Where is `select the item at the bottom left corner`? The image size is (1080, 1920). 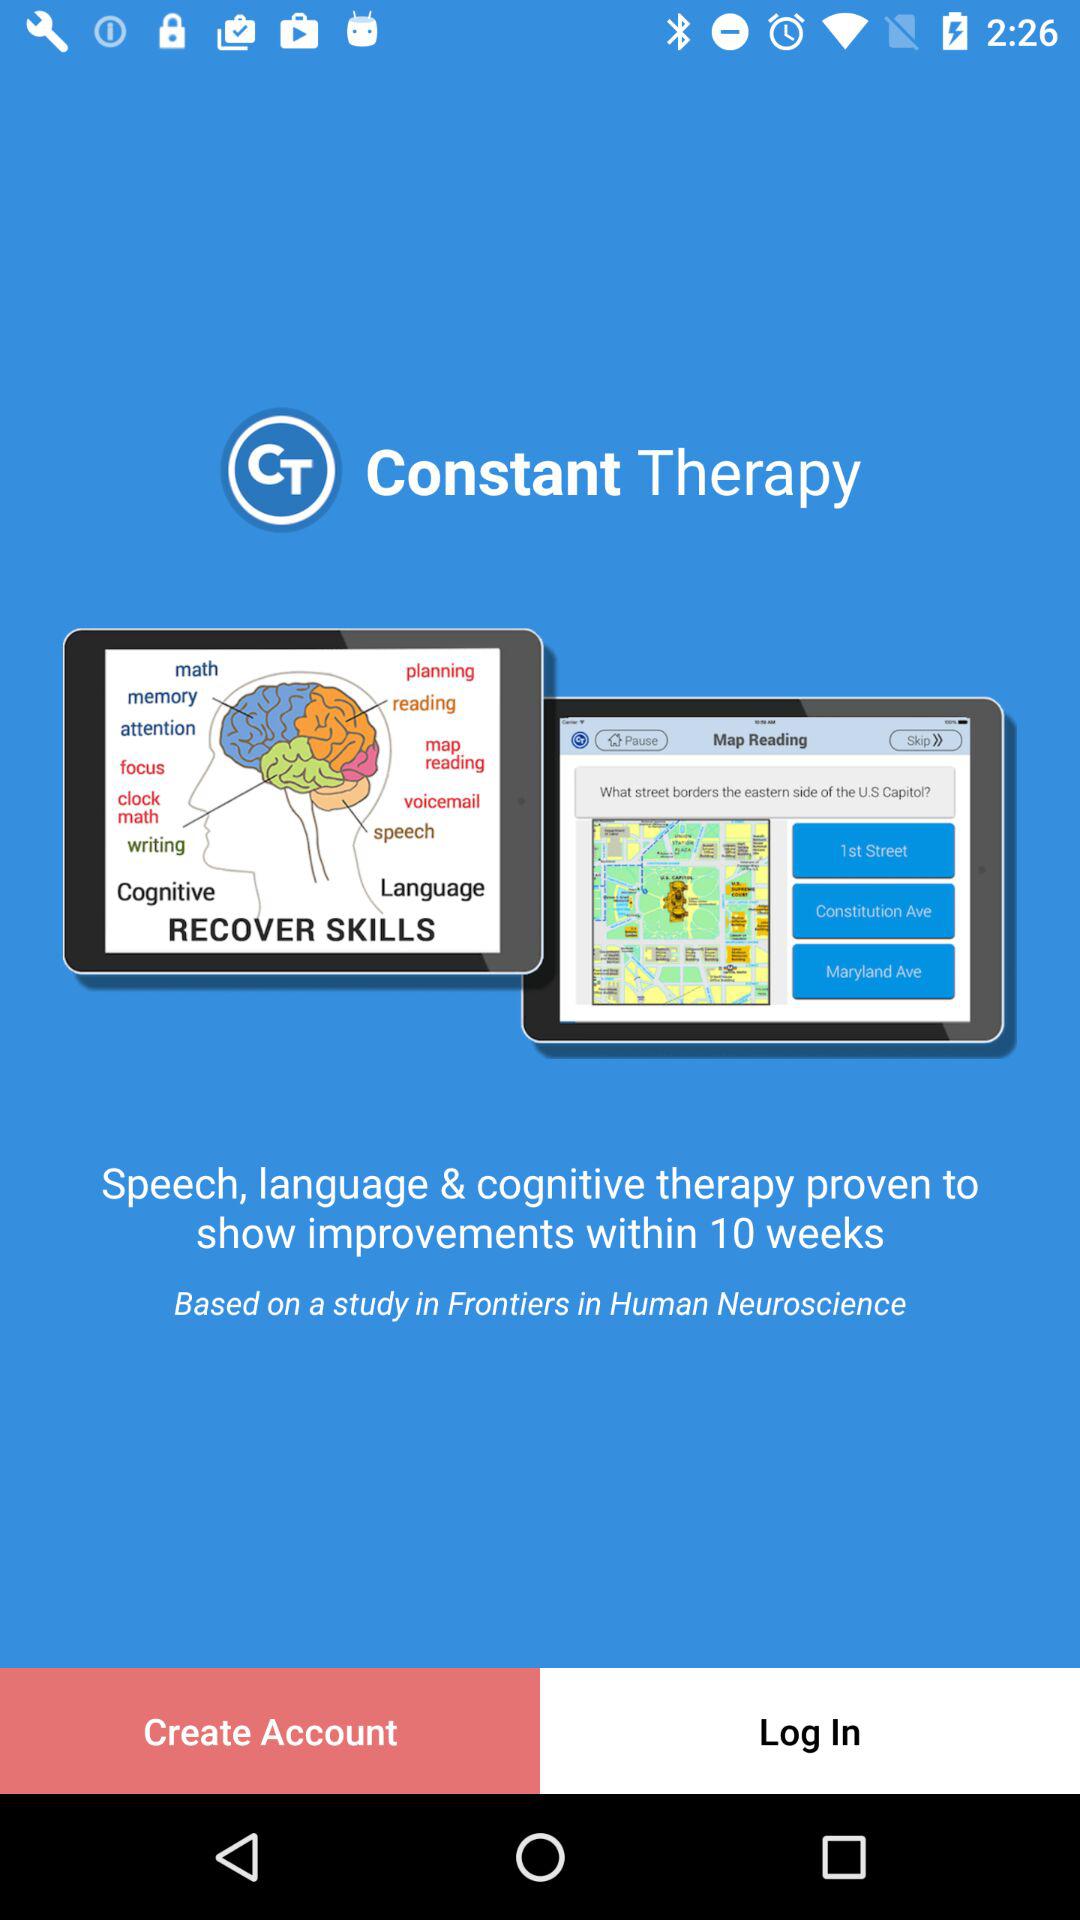 select the item at the bottom left corner is located at coordinates (270, 1730).